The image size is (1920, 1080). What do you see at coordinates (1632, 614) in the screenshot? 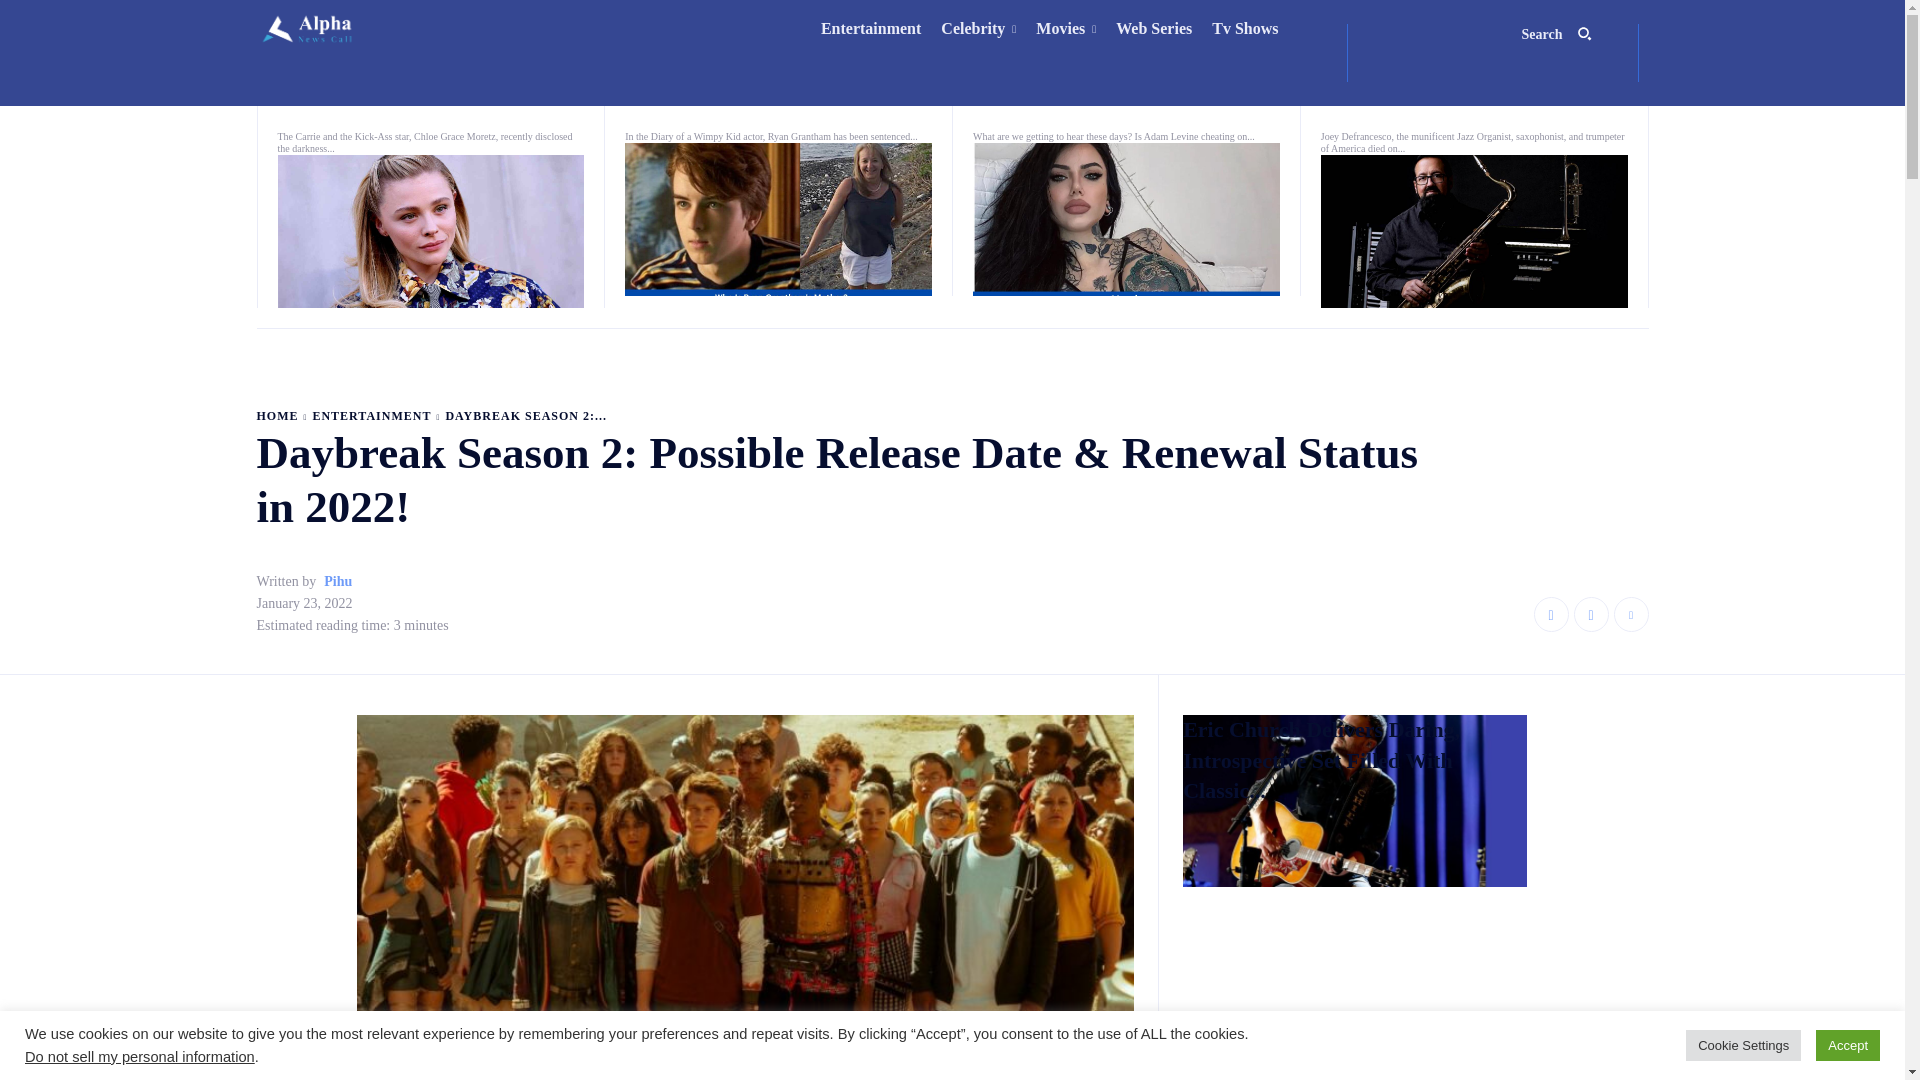
I see `Twitter` at bounding box center [1632, 614].